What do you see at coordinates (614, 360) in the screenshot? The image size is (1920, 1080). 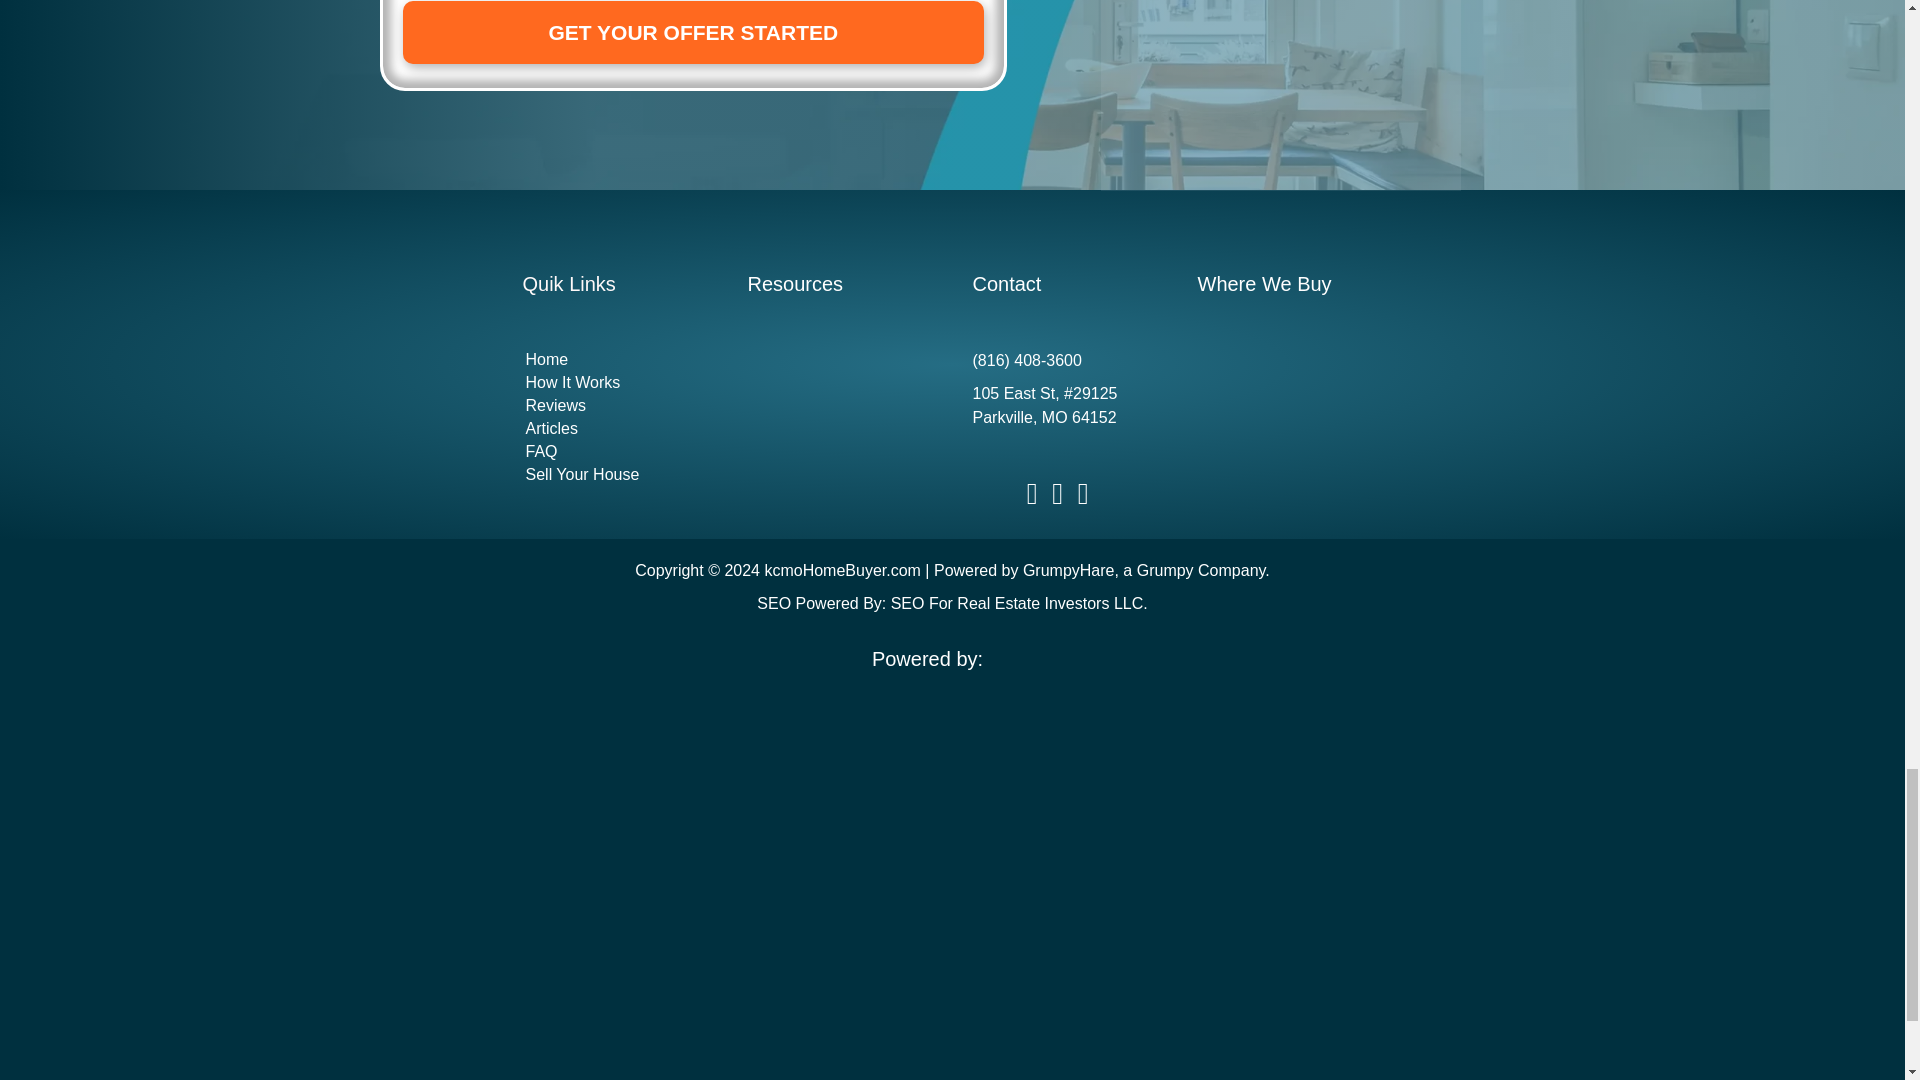 I see `Home` at bounding box center [614, 360].